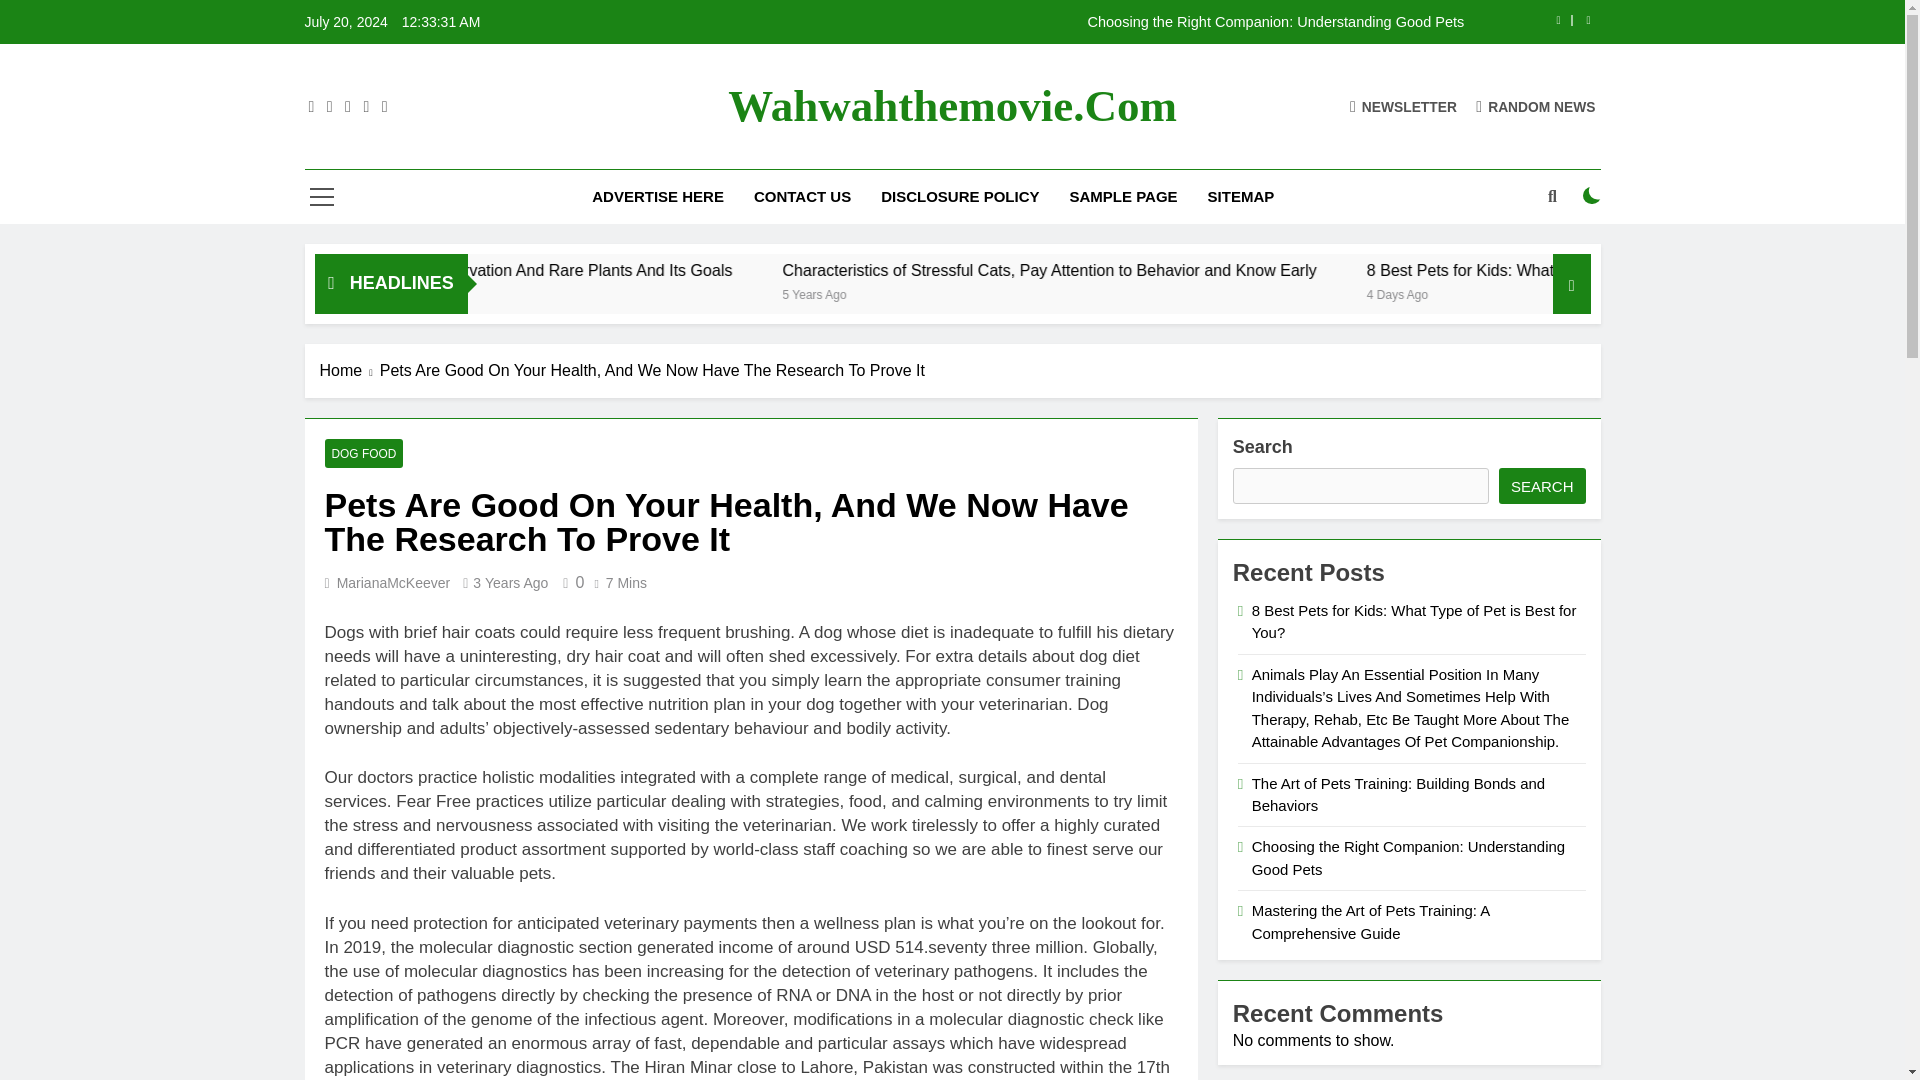  What do you see at coordinates (1078, 22) in the screenshot?
I see `Choosing the Right Companion: Understanding Good Pets` at bounding box center [1078, 22].